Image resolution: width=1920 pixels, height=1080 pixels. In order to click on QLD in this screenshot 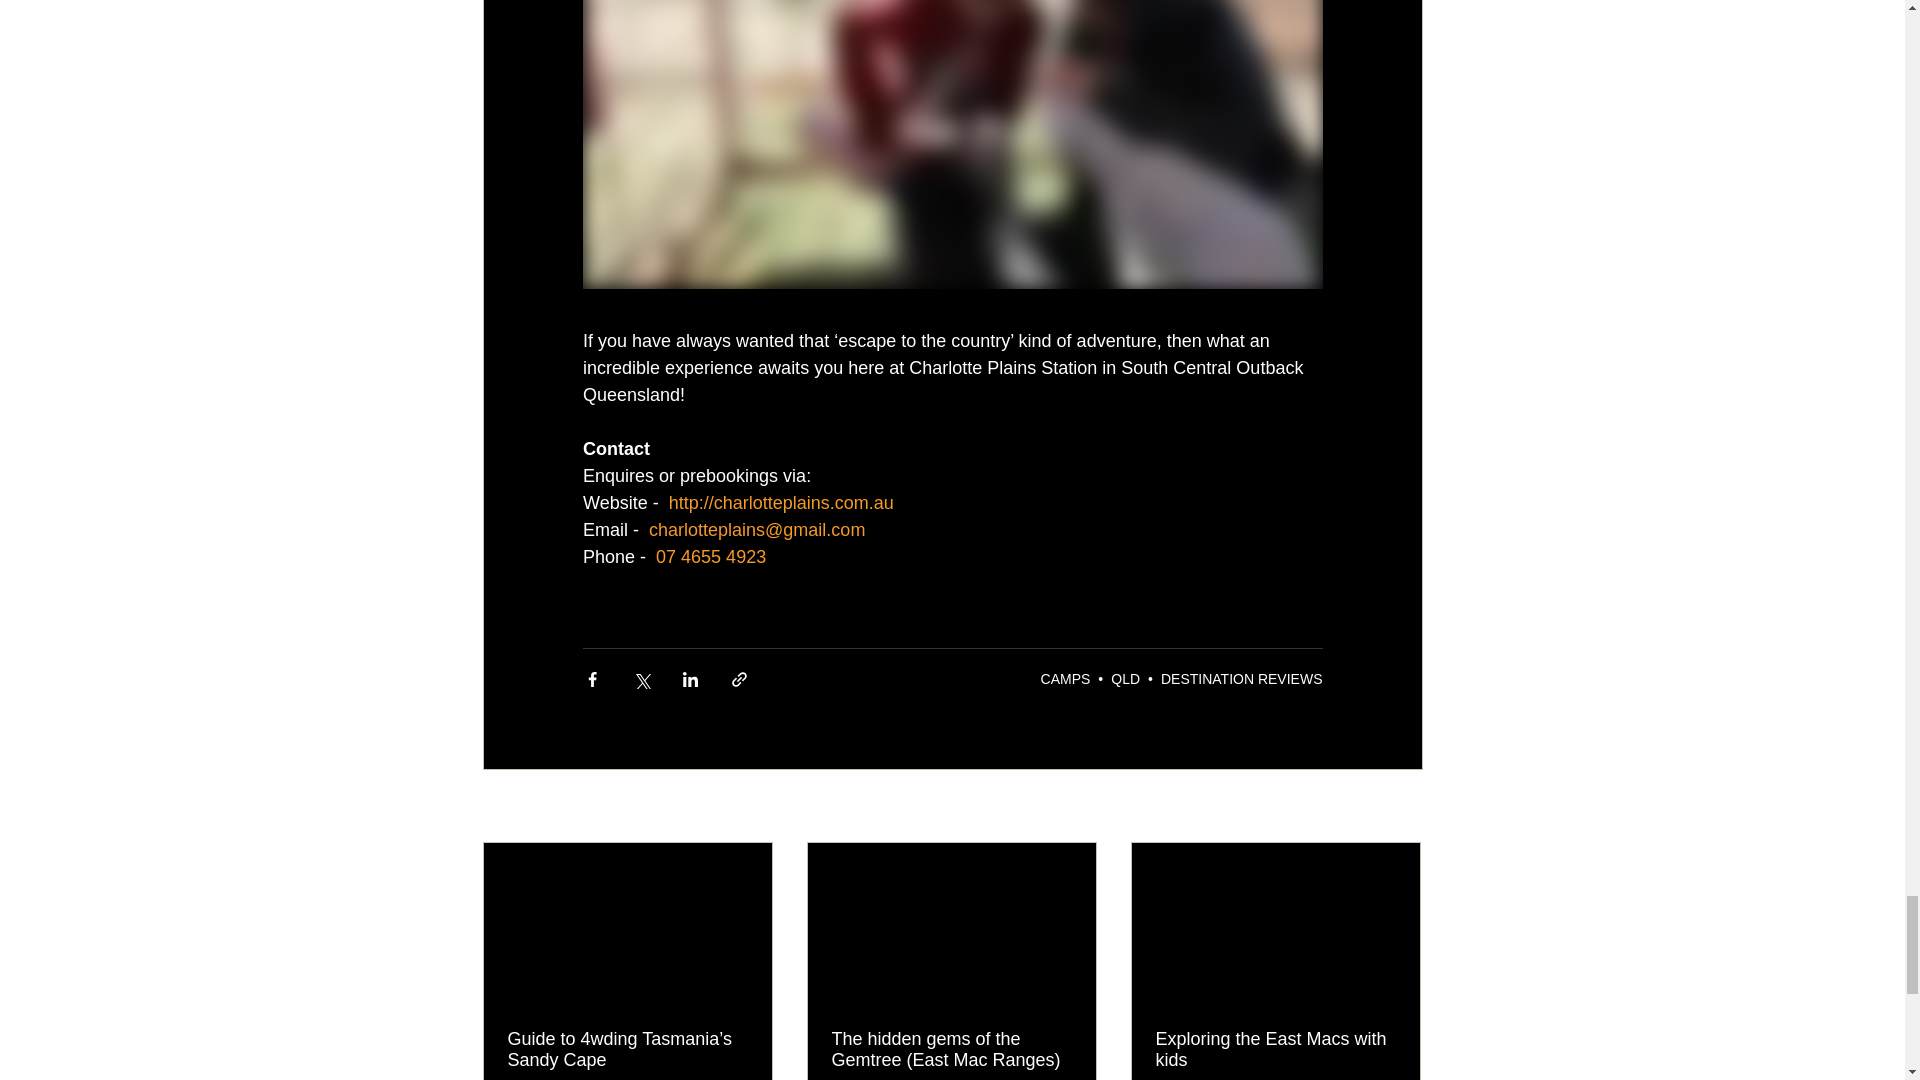, I will do `click(1126, 678)`.